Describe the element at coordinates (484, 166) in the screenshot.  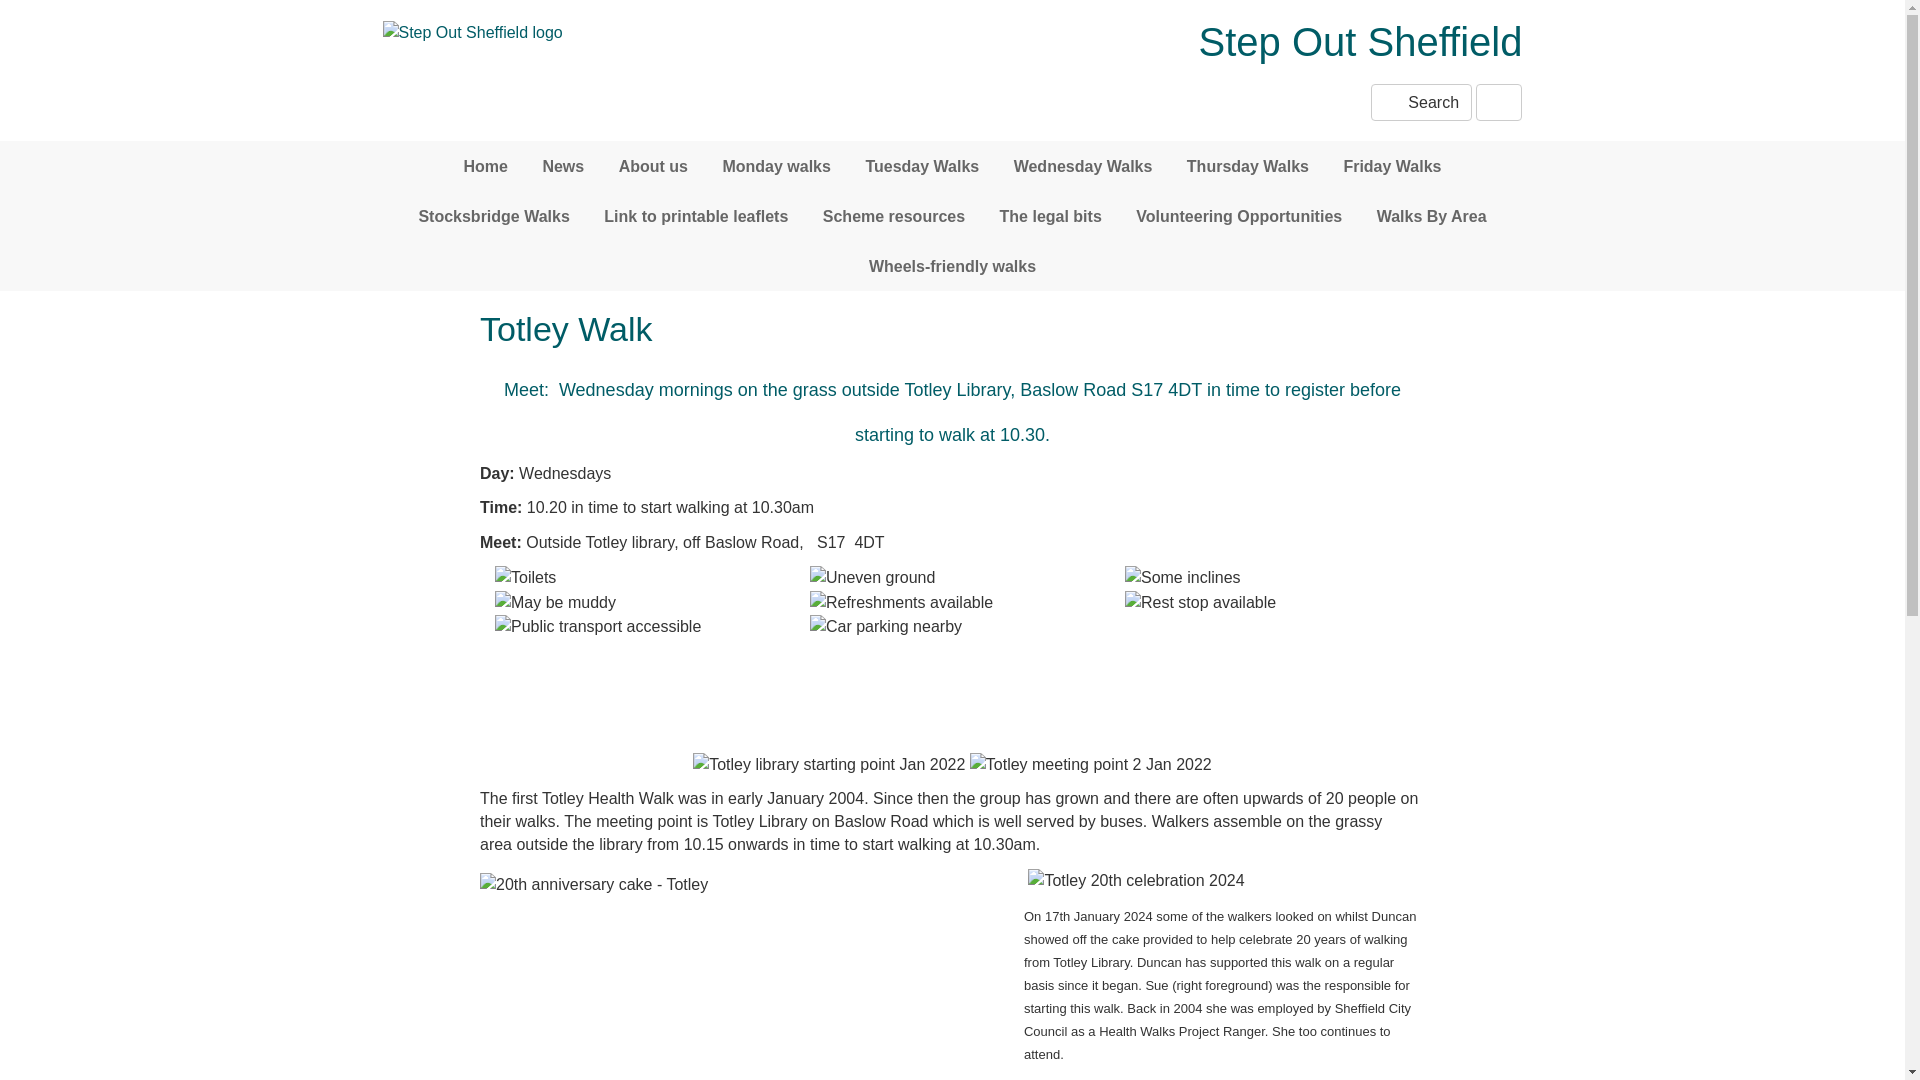
I see `Home` at that location.